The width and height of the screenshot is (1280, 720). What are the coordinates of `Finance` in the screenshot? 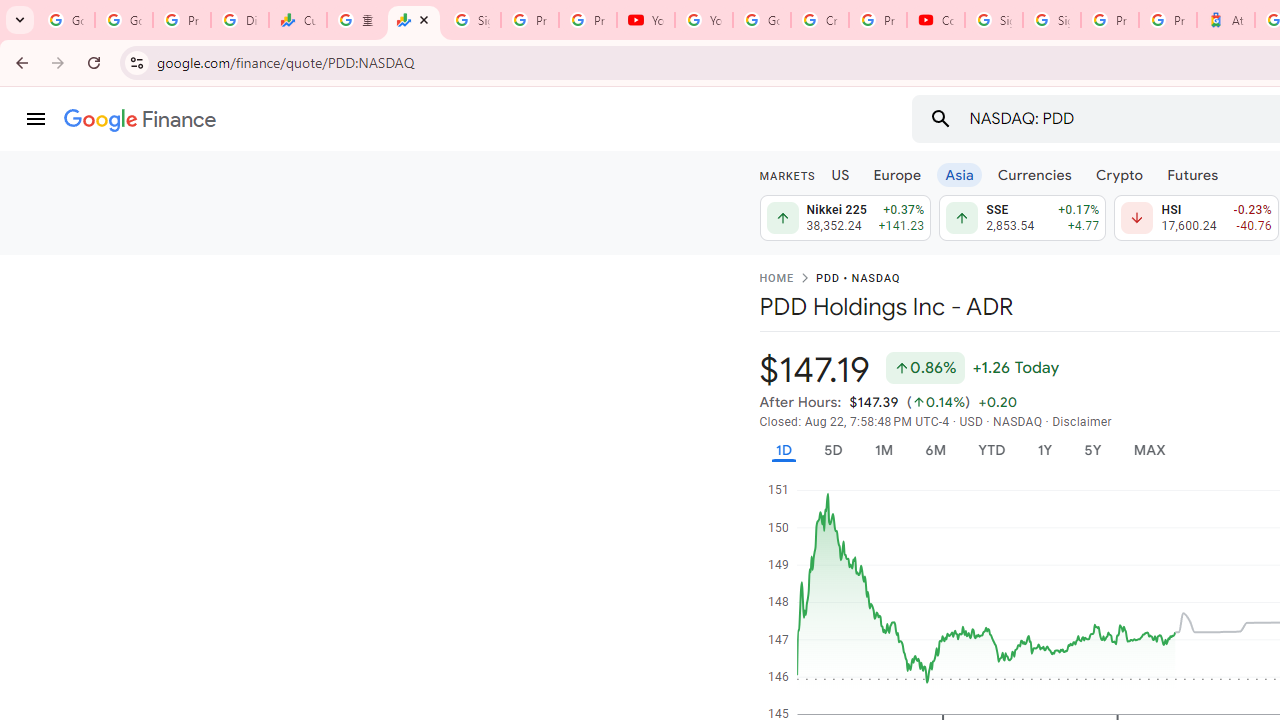 It's located at (140, 120).